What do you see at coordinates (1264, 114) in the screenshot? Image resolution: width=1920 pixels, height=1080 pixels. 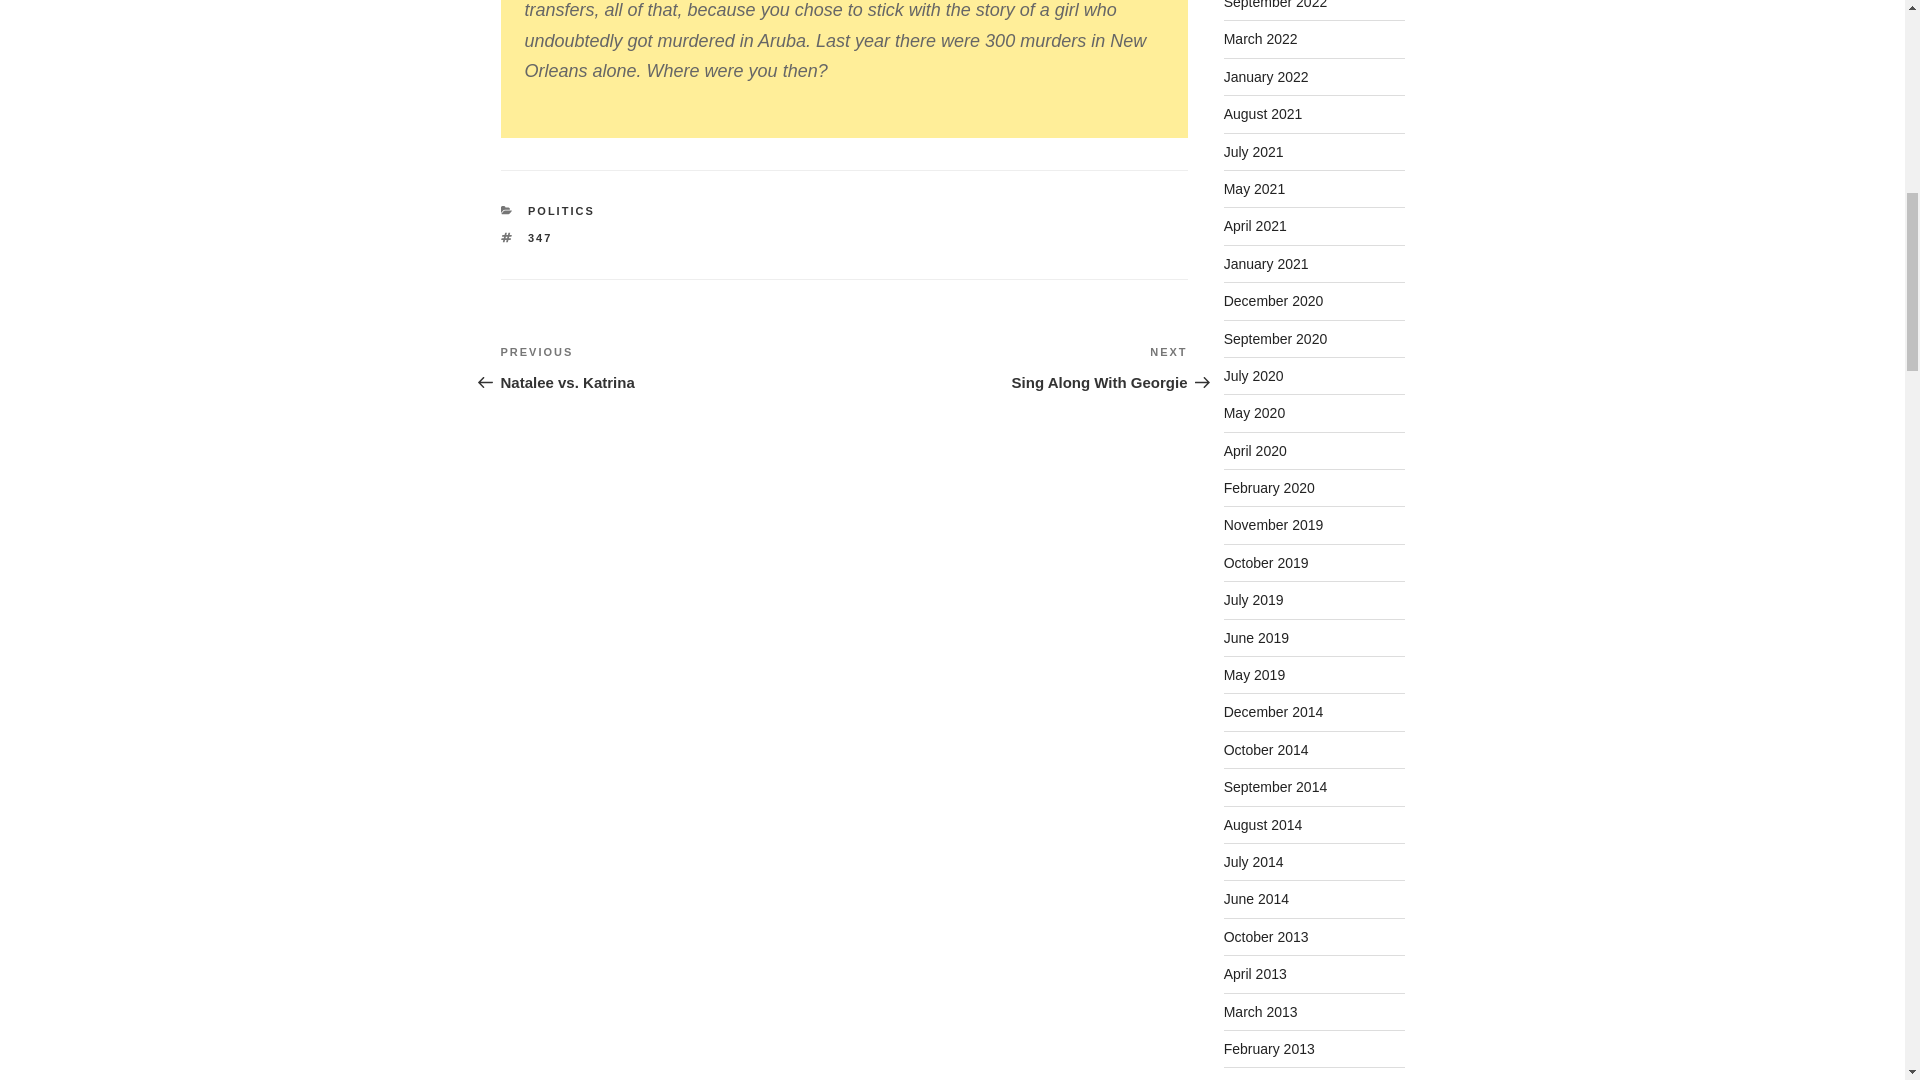 I see `July 2021` at bounding box center [1264, 114].